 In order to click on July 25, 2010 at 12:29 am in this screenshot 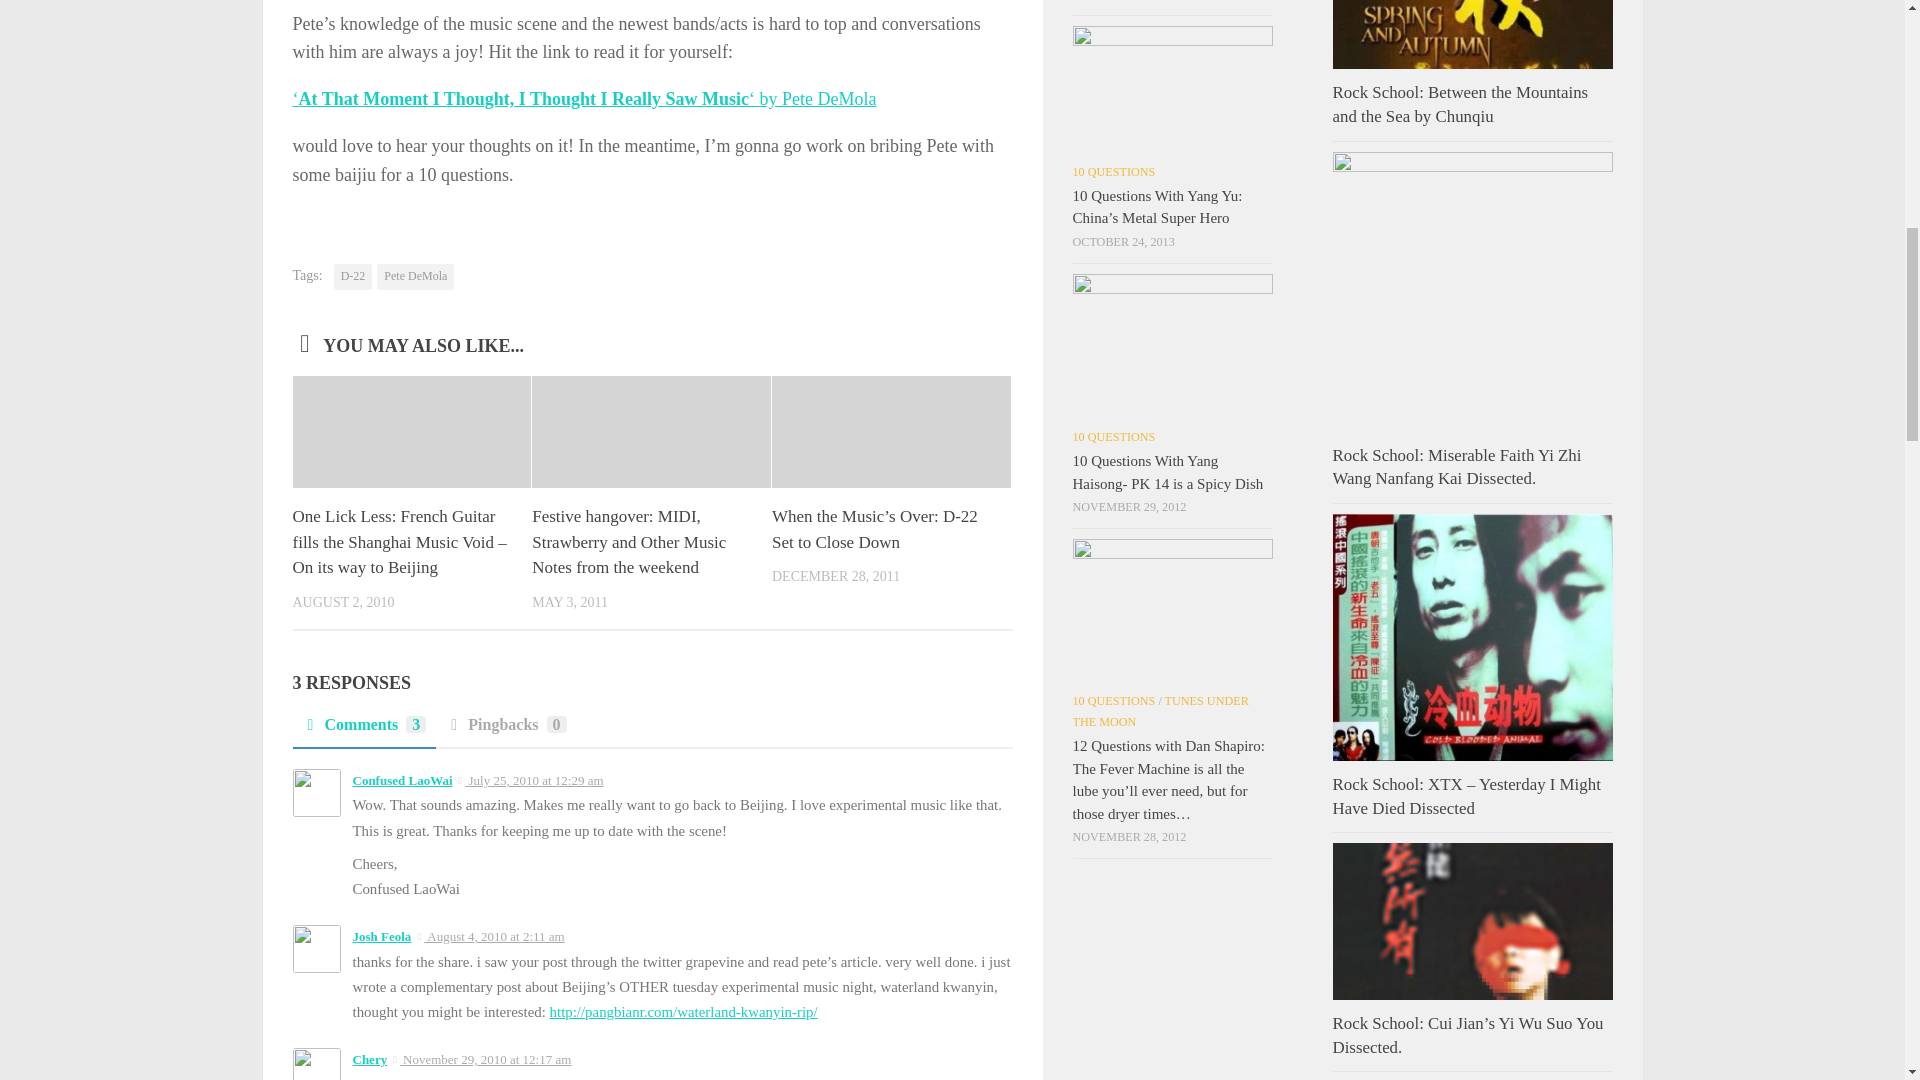, I will do `click(533, 780)`.